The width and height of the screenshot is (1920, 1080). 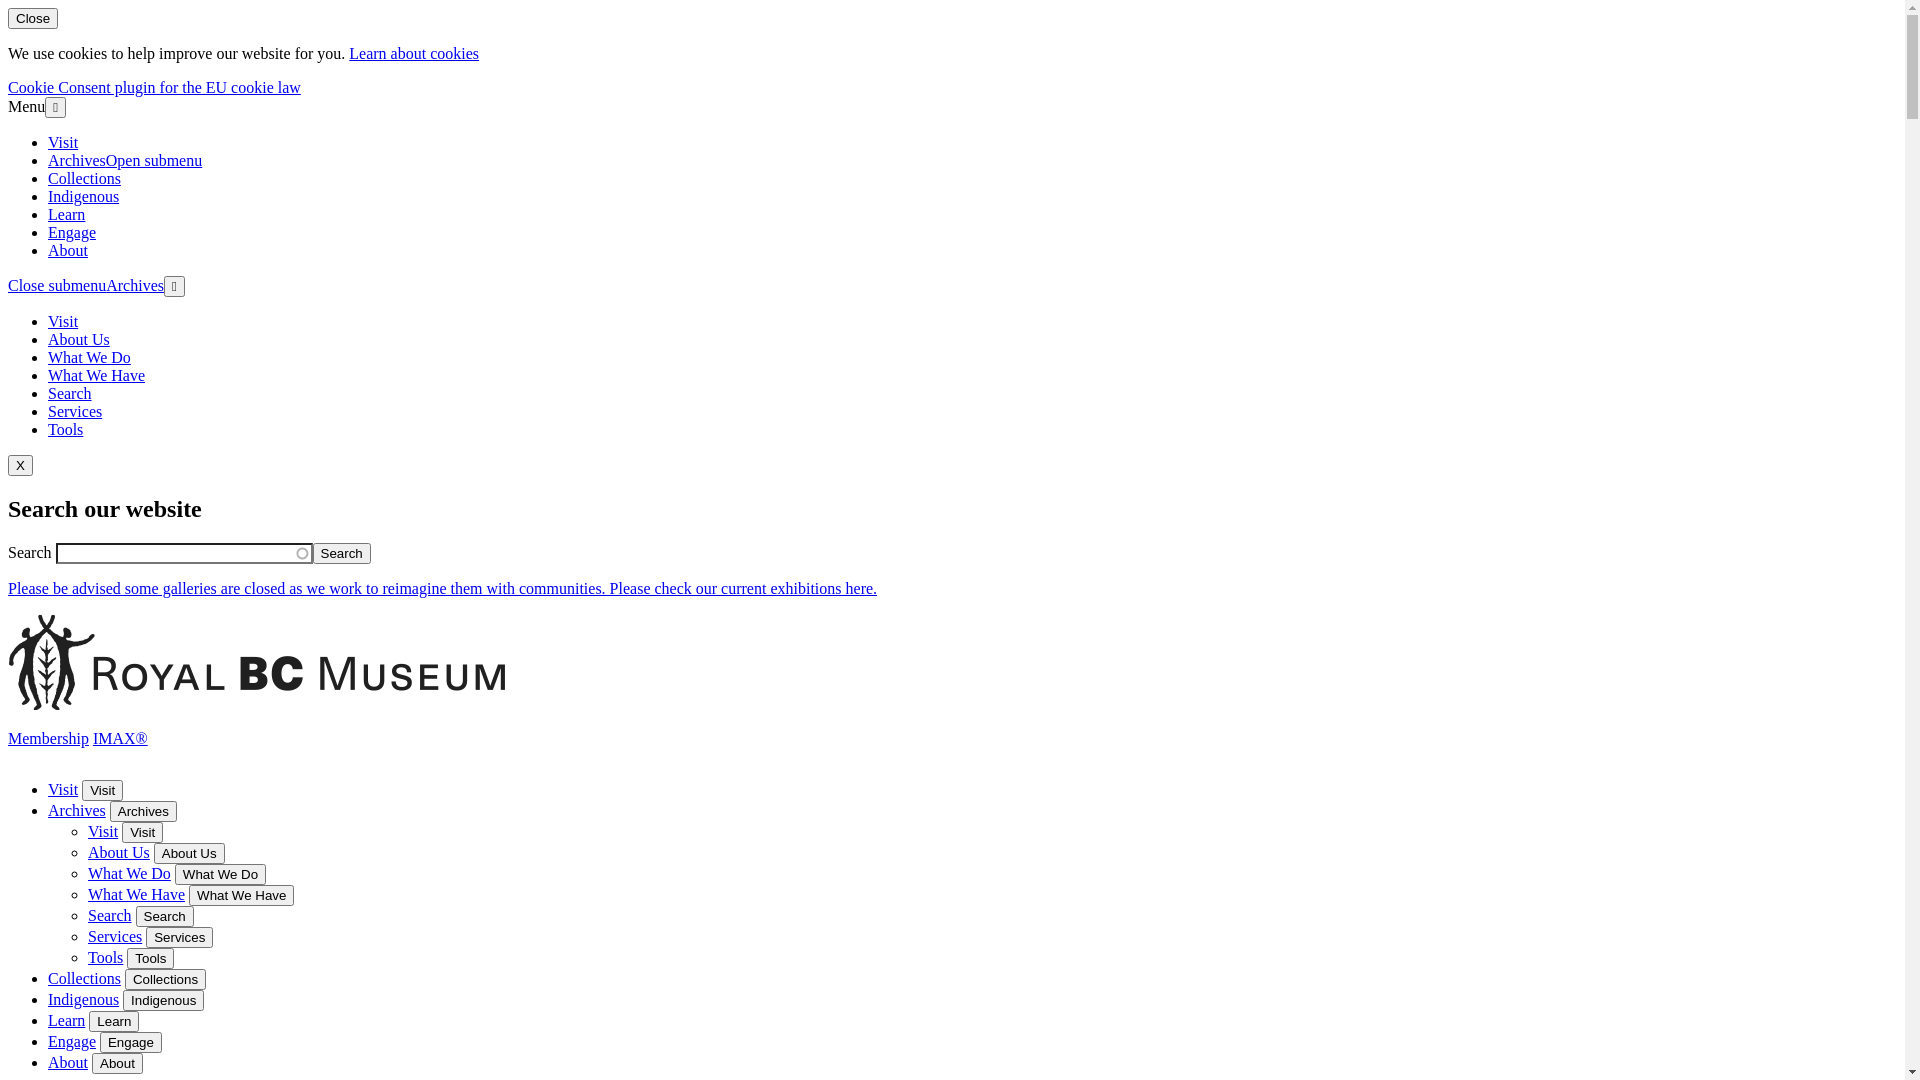 What do you see at coordinates (57, 286) in the screenshot?
I see `Close submenu` at bounding box center [57, 286].